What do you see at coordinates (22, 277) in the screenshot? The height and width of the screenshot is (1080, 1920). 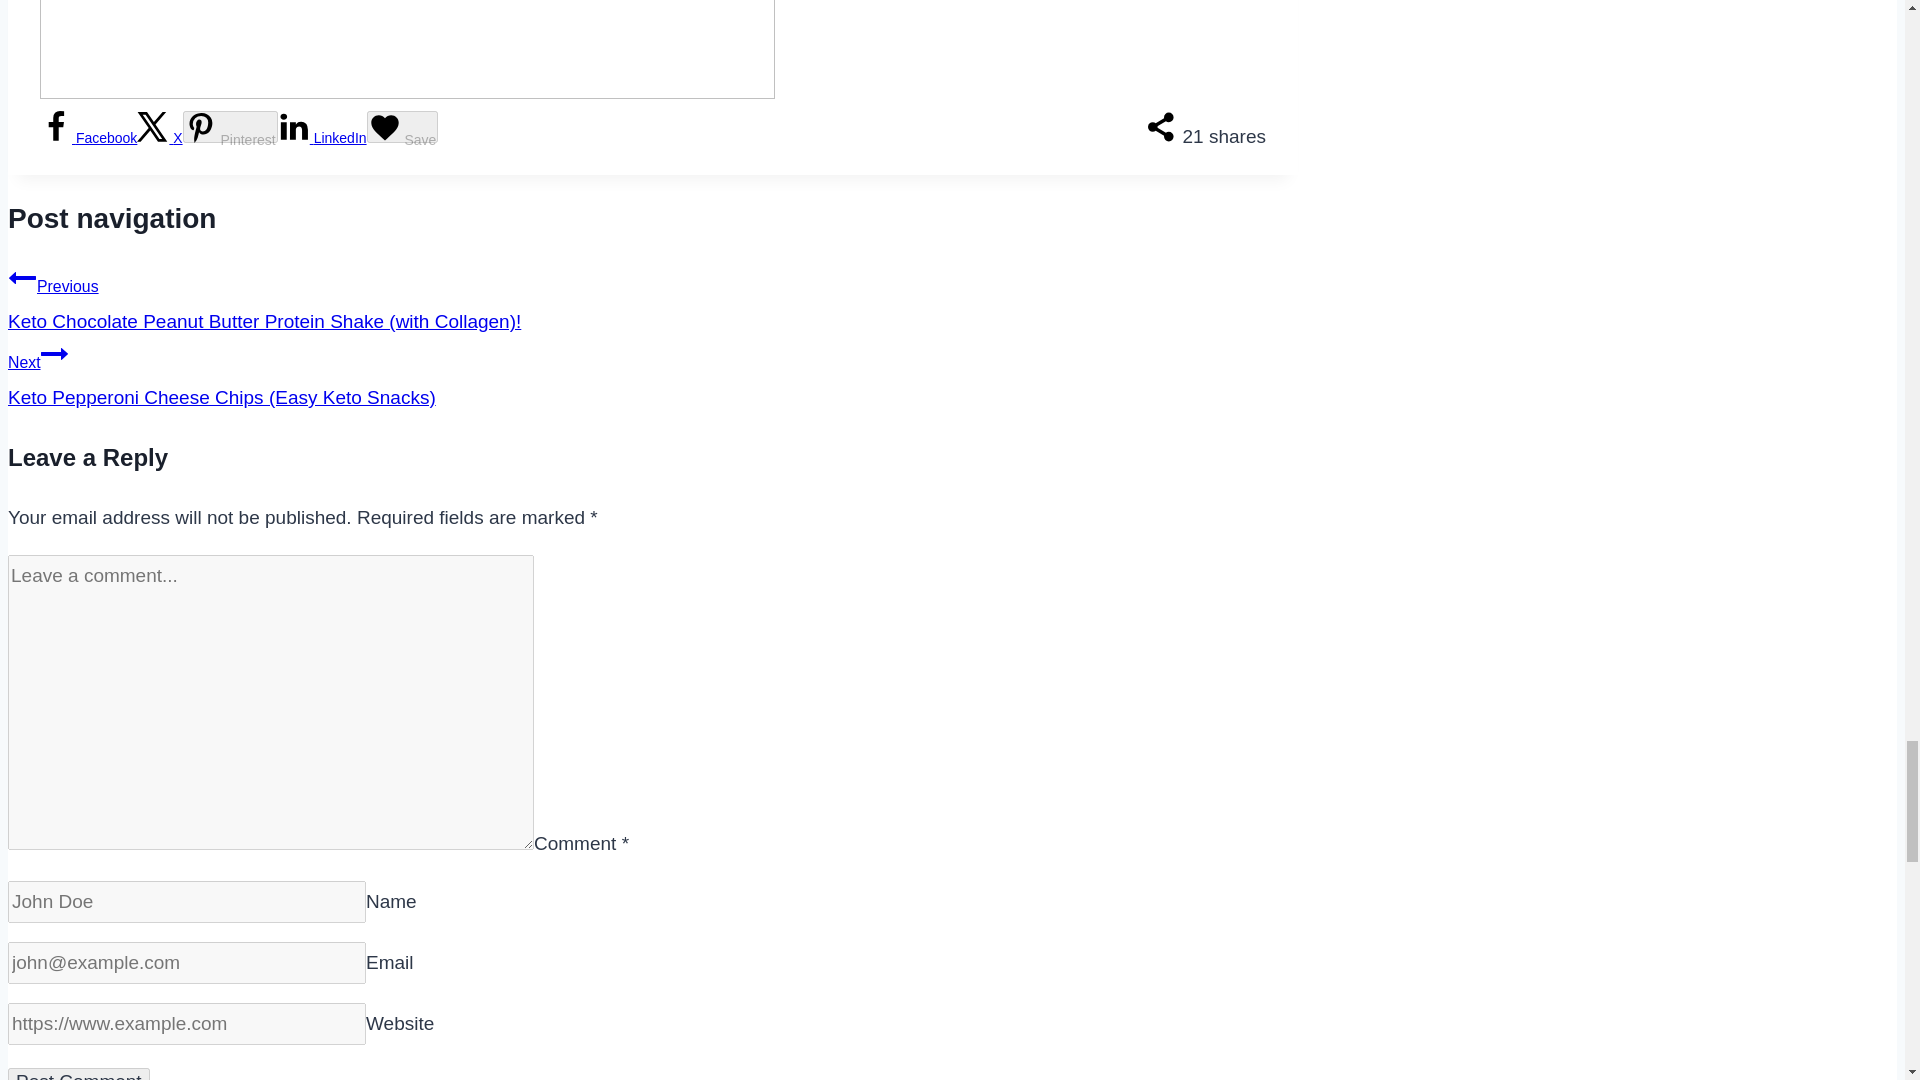 I see `Previous` at bounding box center [22, 277].